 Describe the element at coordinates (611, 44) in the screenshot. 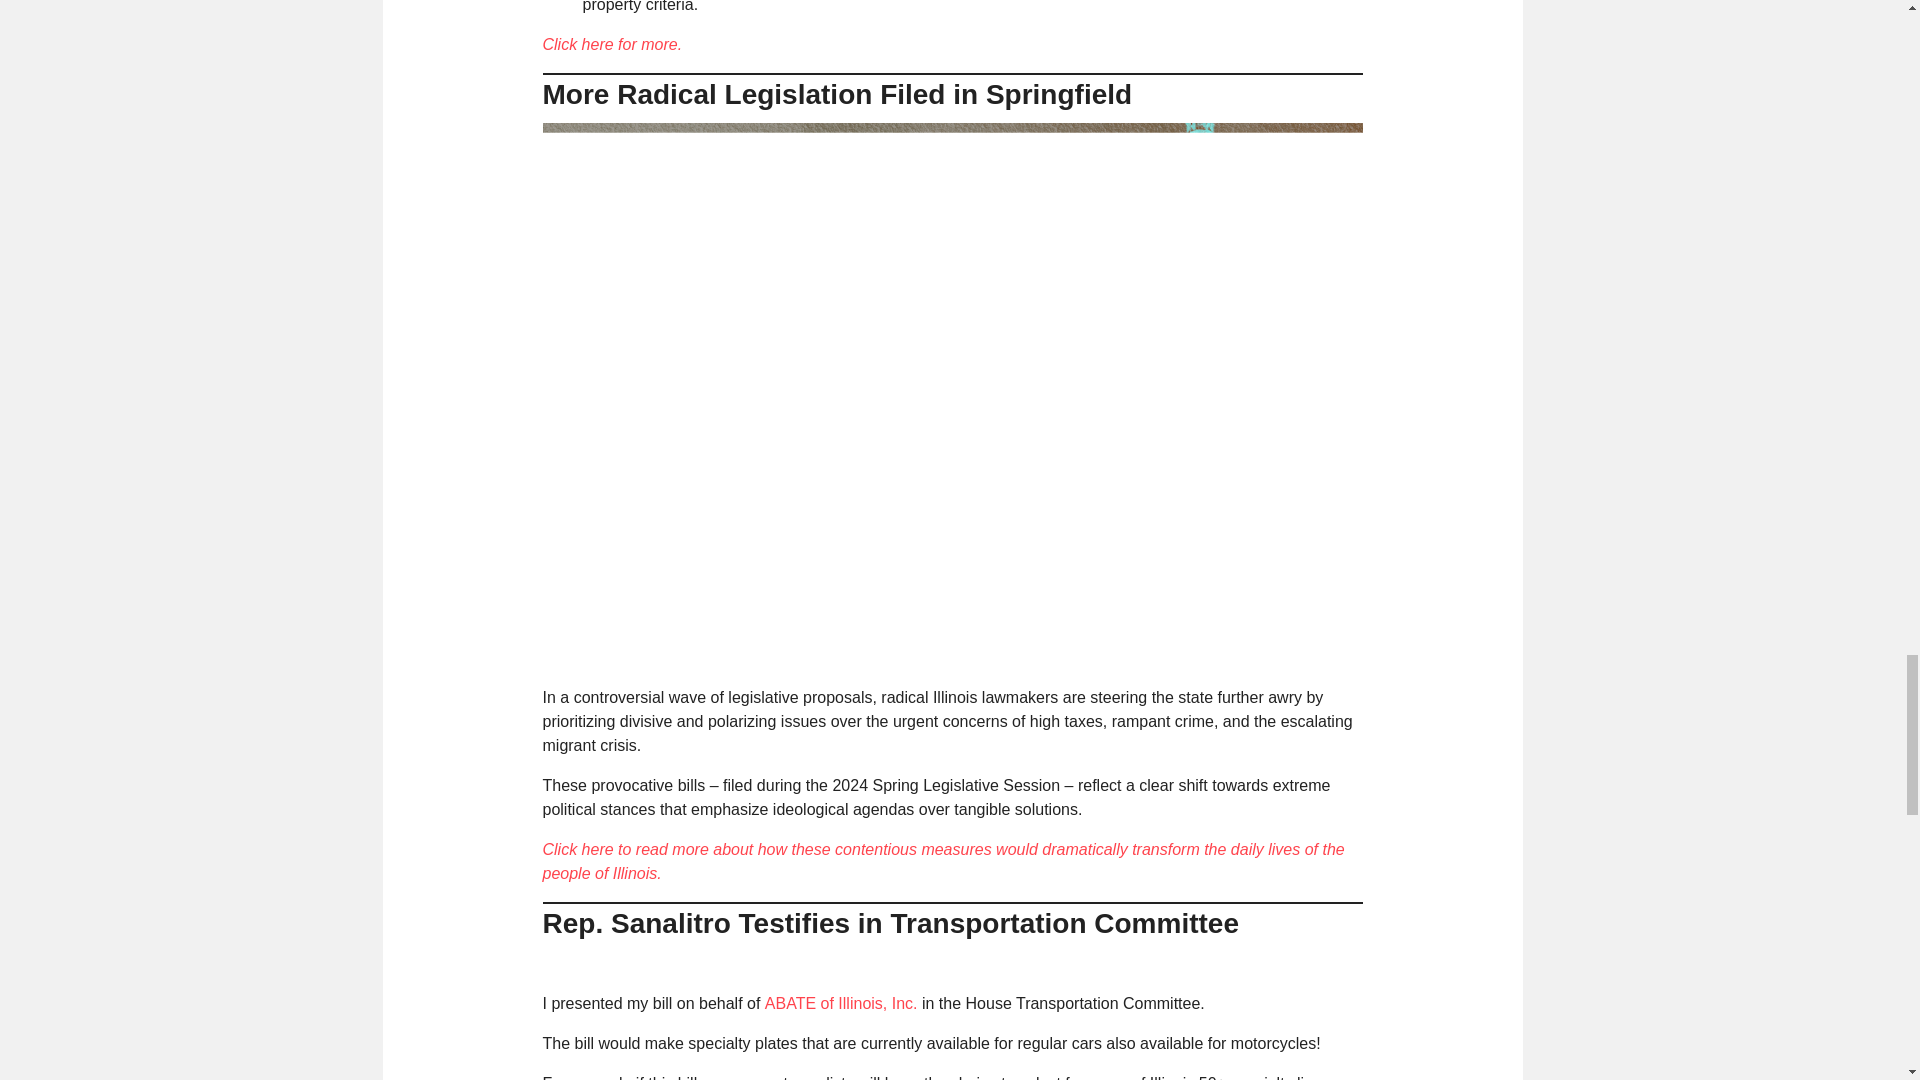

I see `Click here for more.` at that location.